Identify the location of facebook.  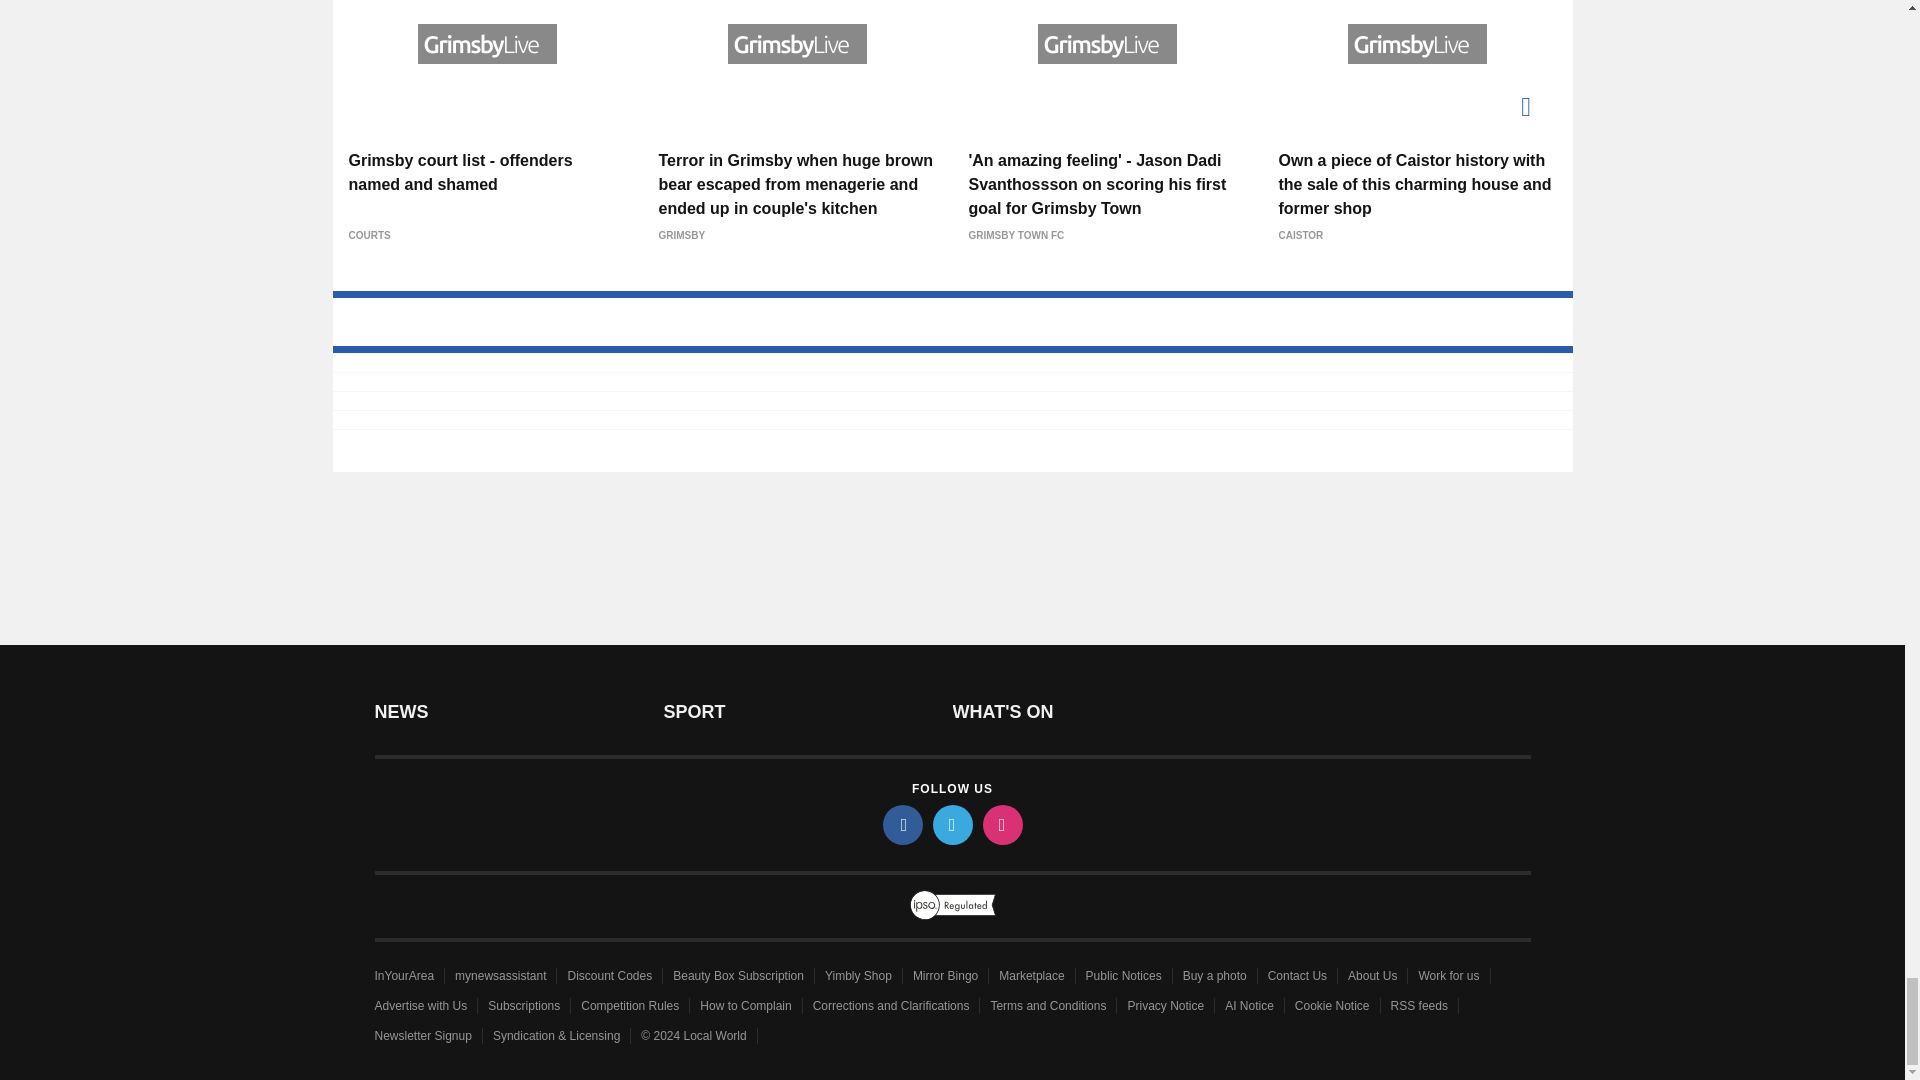
(901, 824).